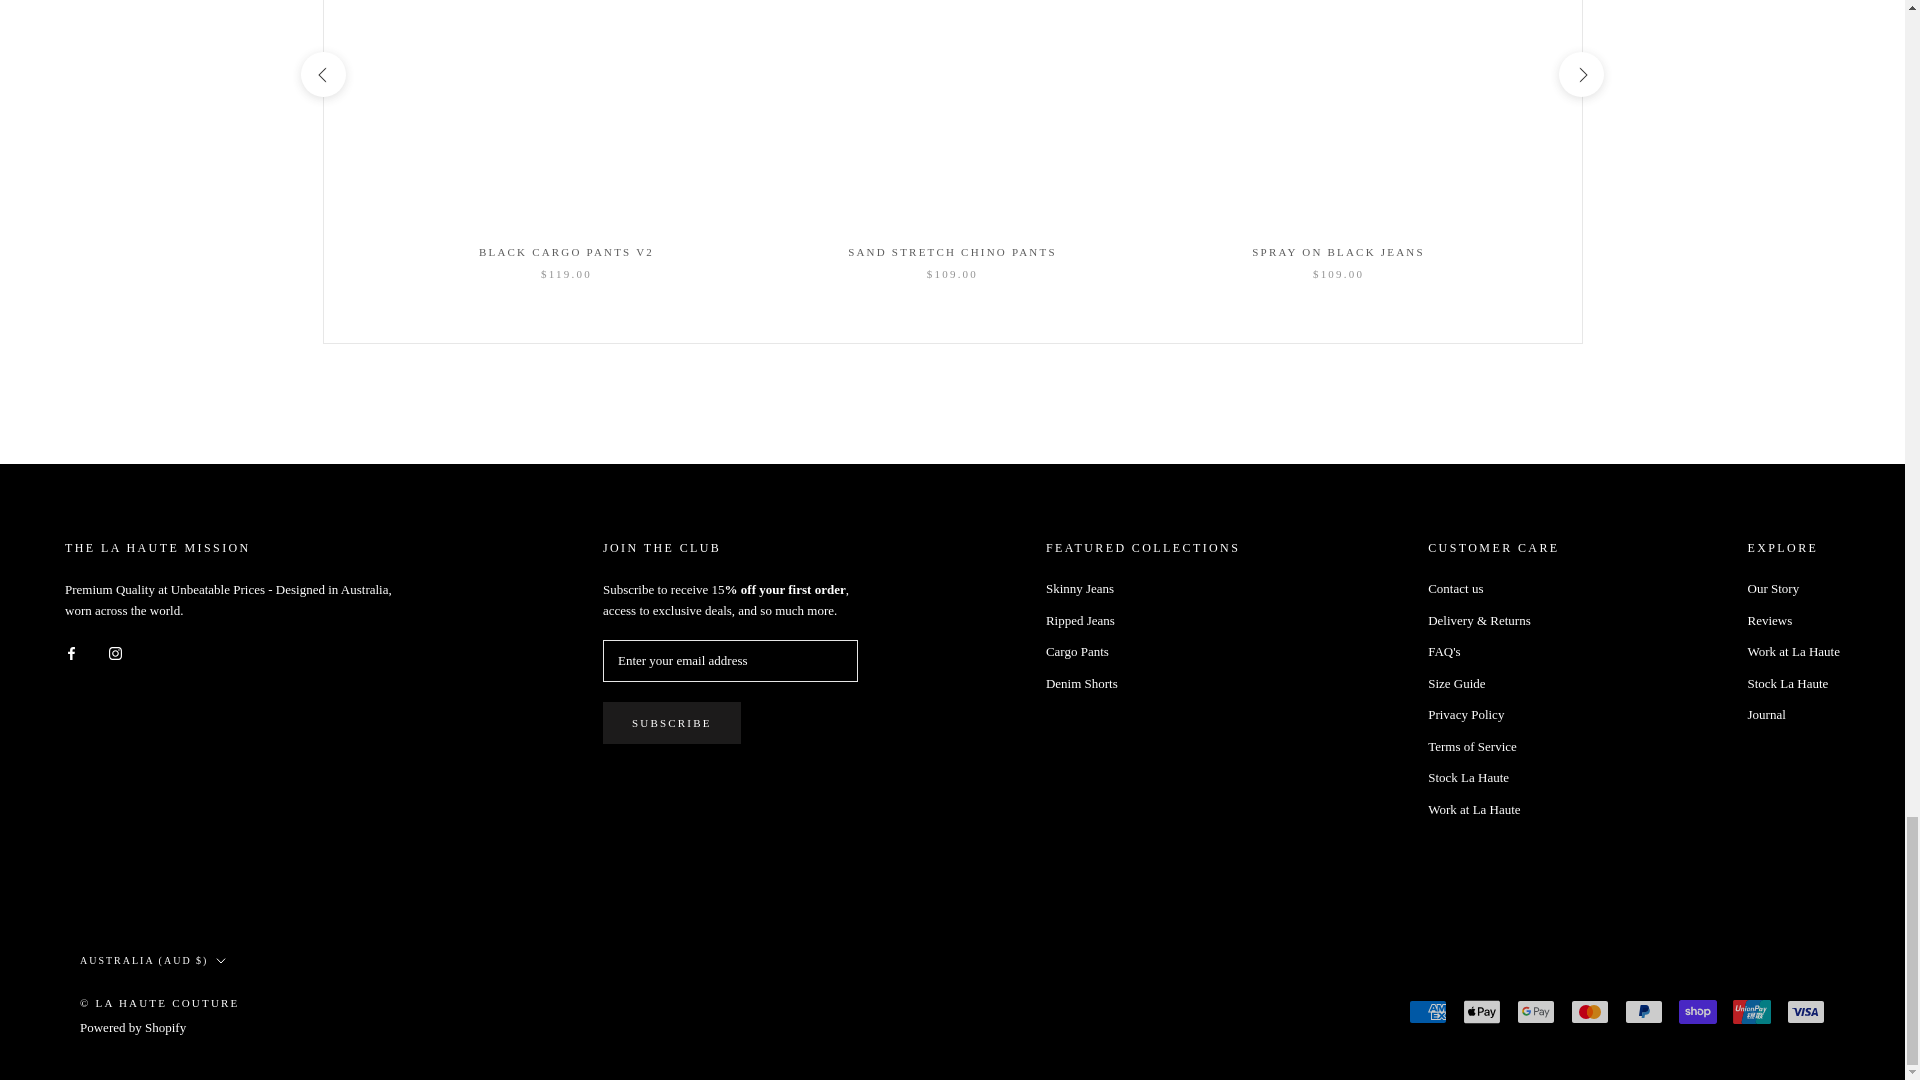  Describe the element at coordinates (1643, 1012) in the screenshot. I see `PayPal` at that location.